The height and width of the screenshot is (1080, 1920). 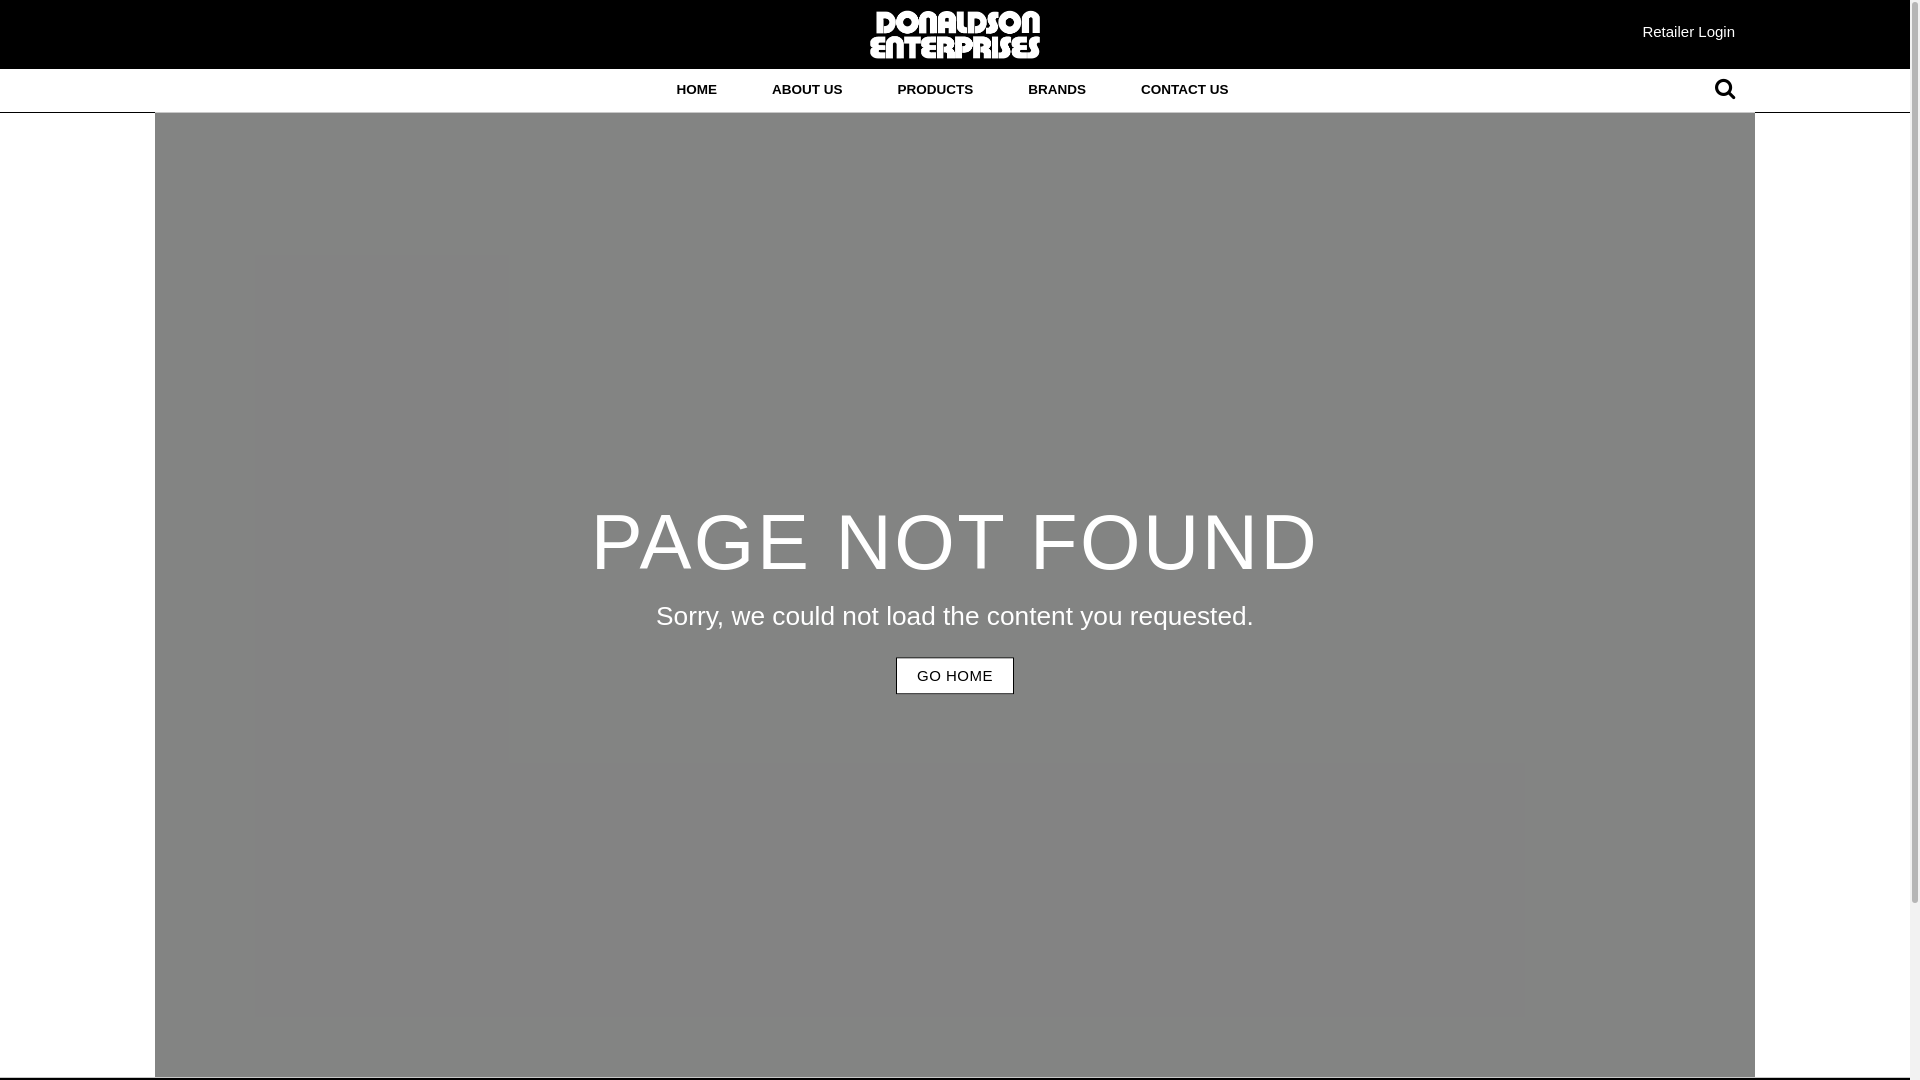 I want to click on Search, so click(x=1725, y=90).